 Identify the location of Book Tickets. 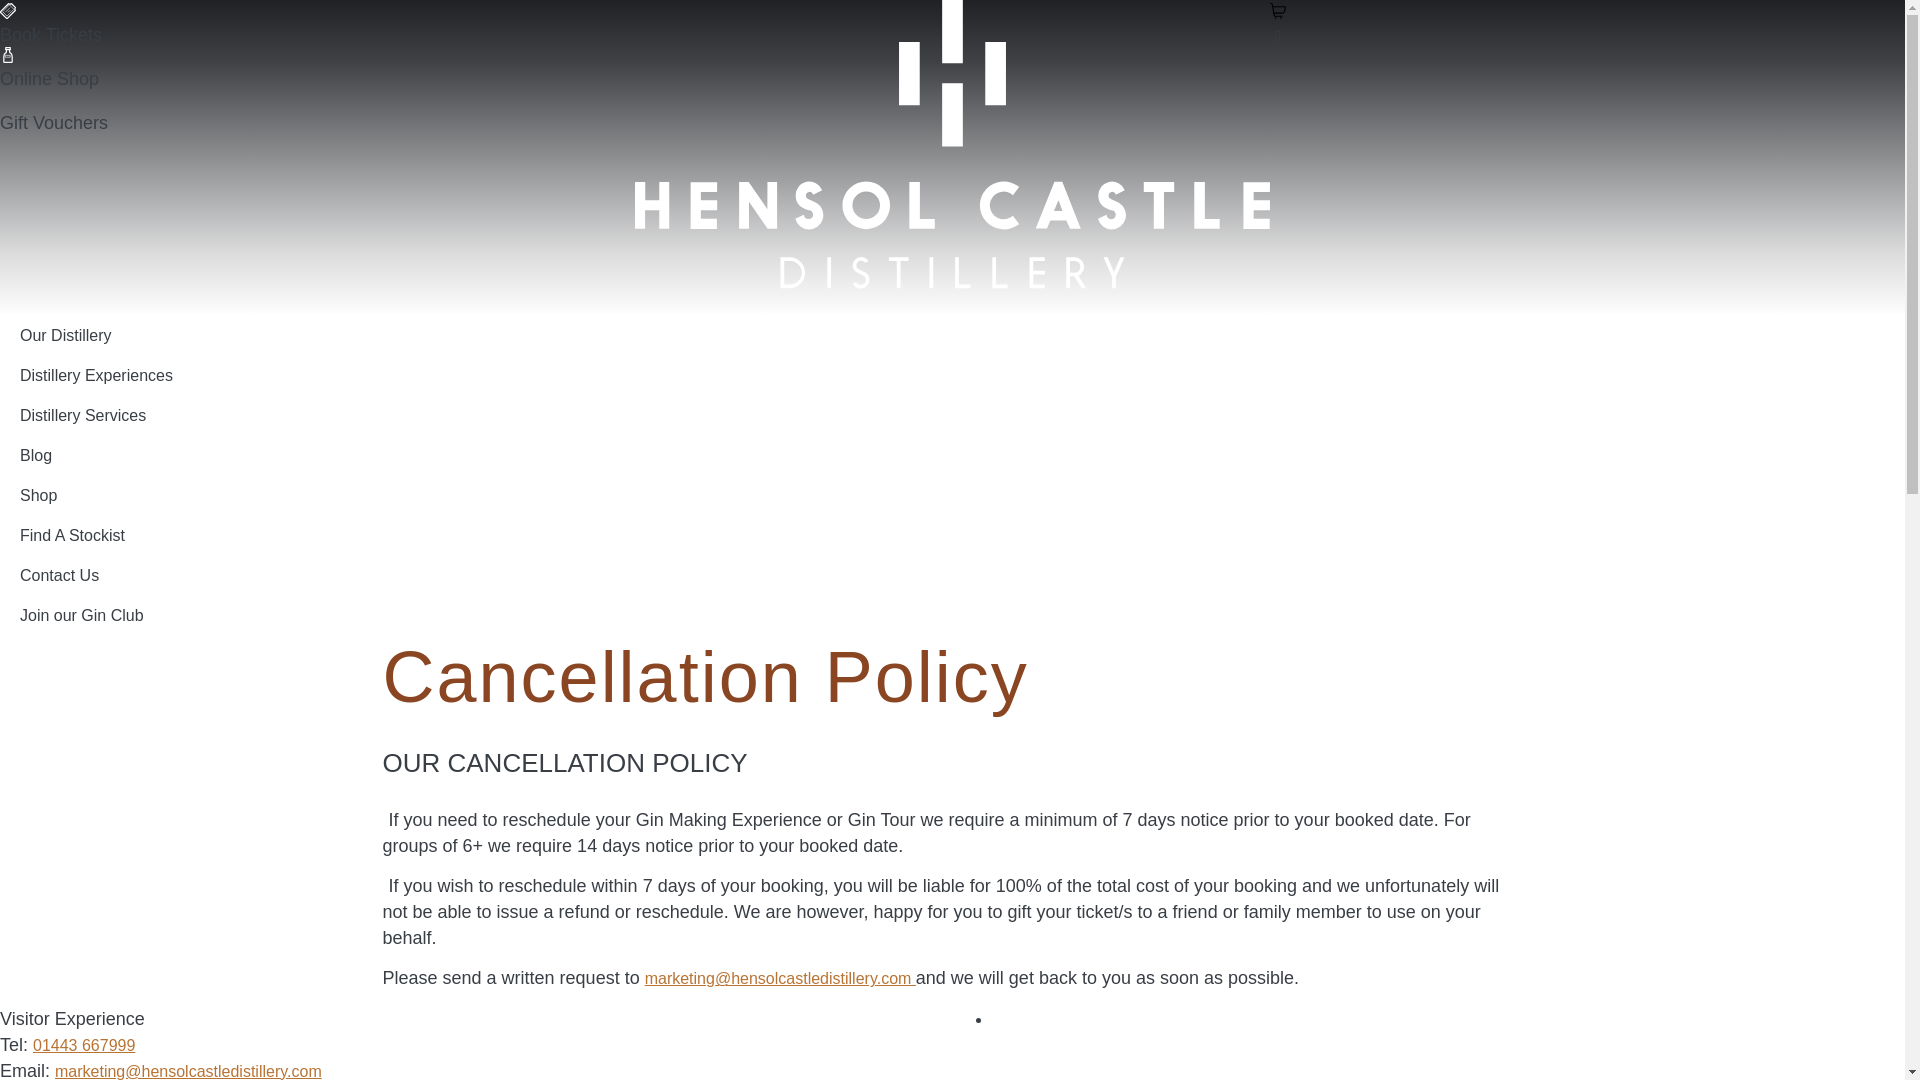
(50, 34).